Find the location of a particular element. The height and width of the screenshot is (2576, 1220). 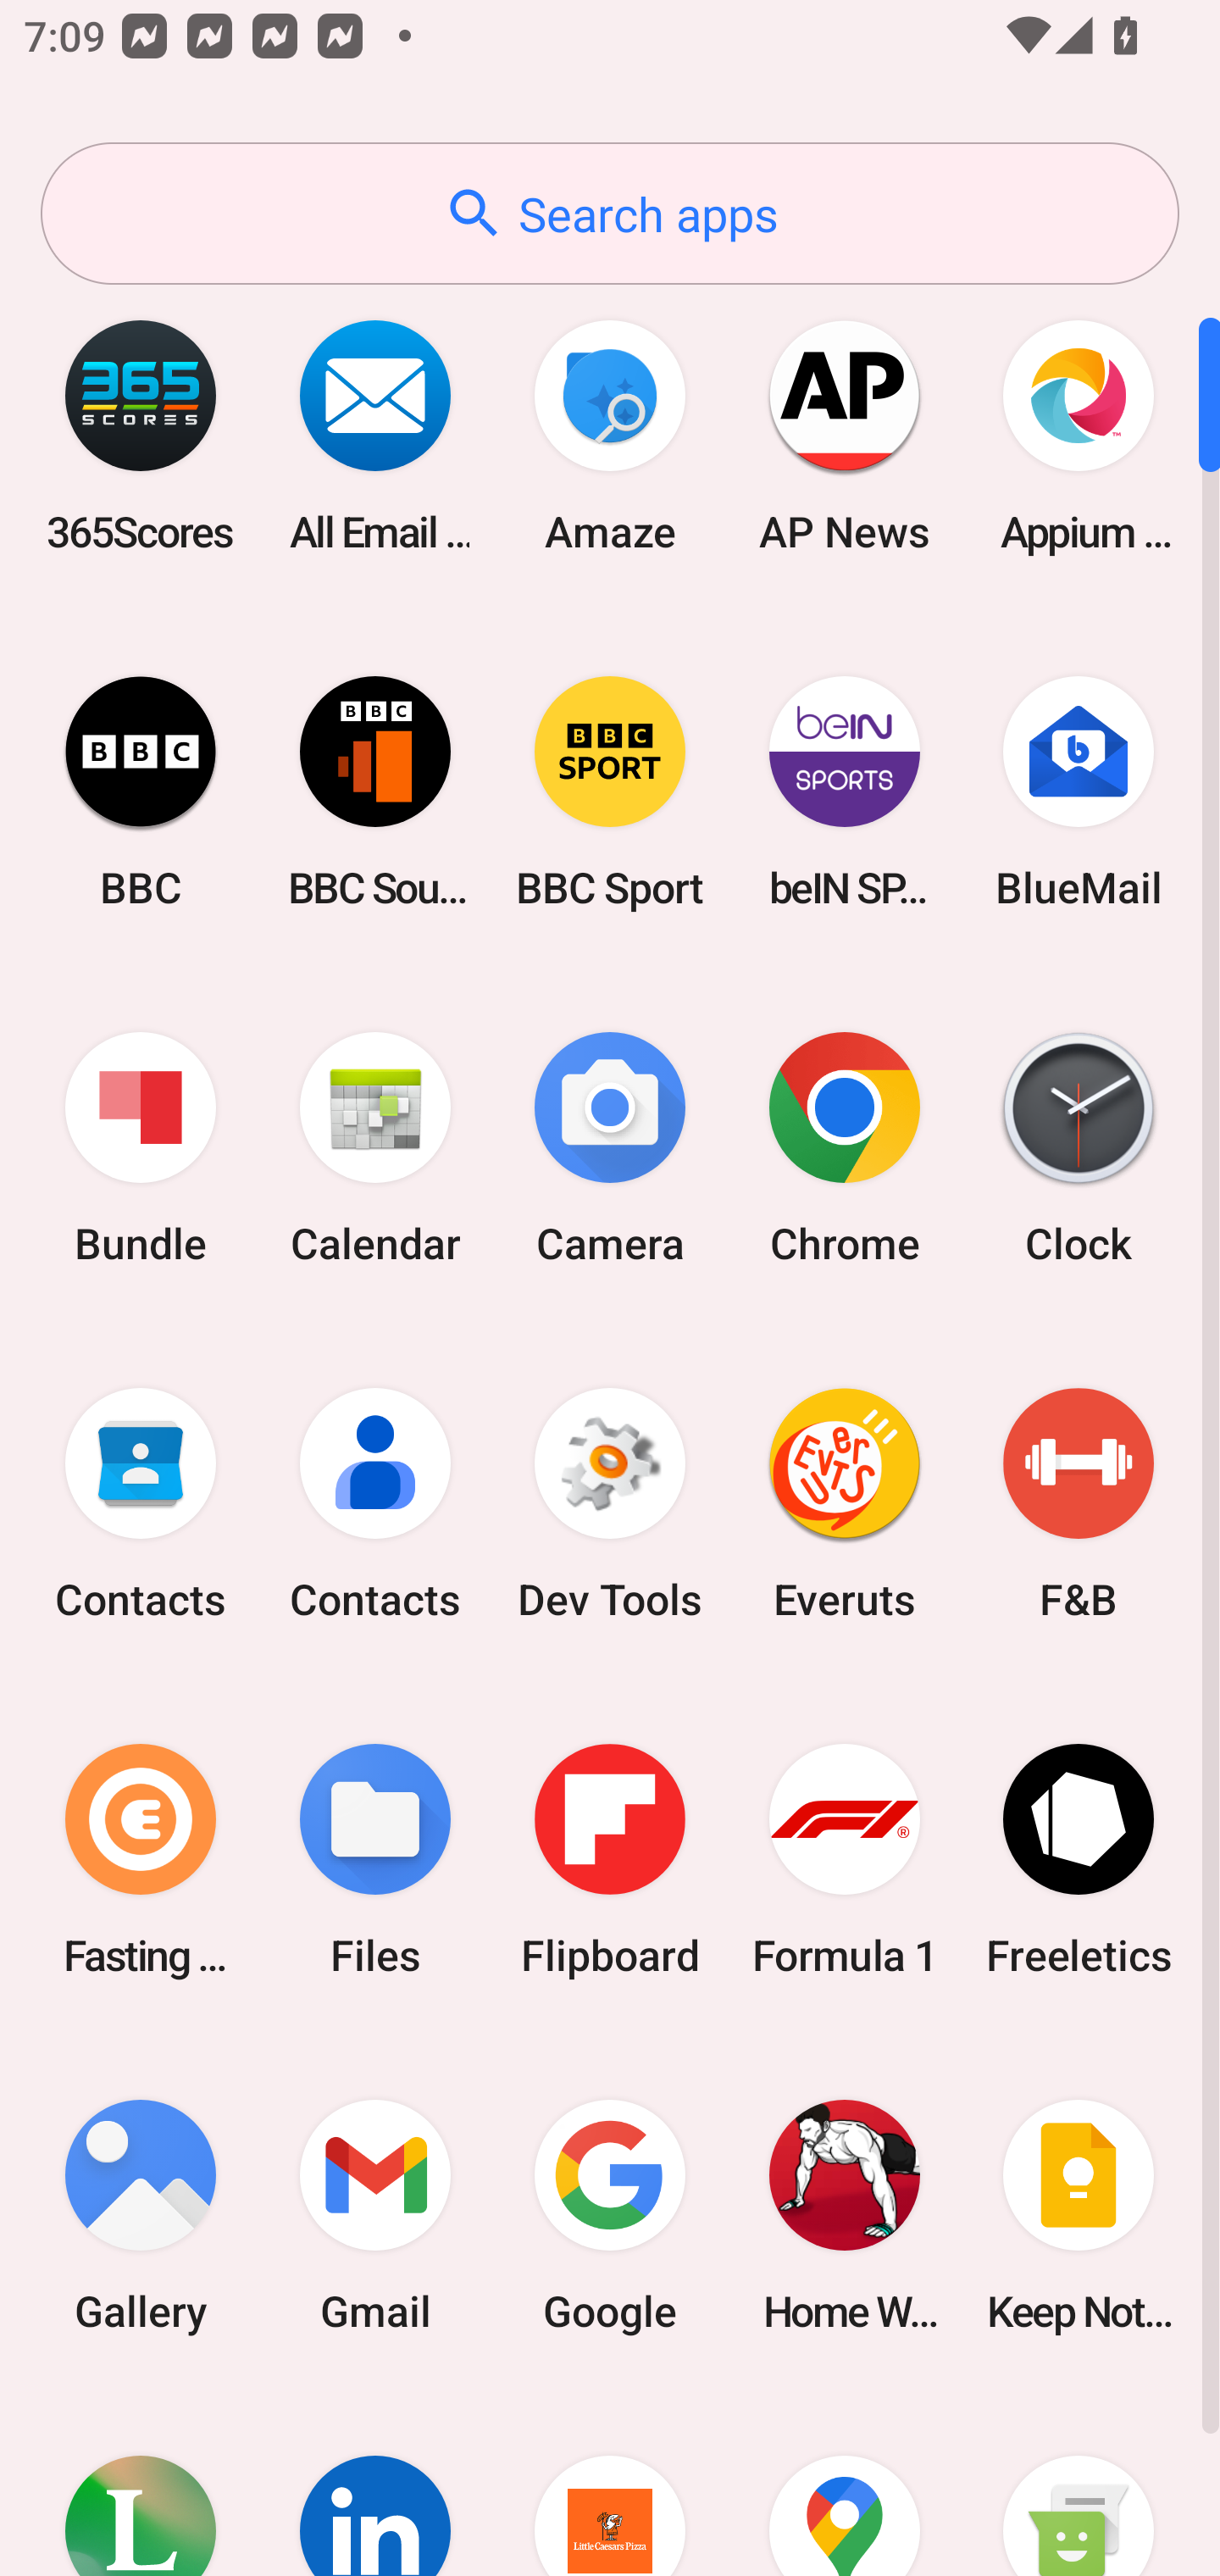

Camera is located at coordinates (610, 1149).